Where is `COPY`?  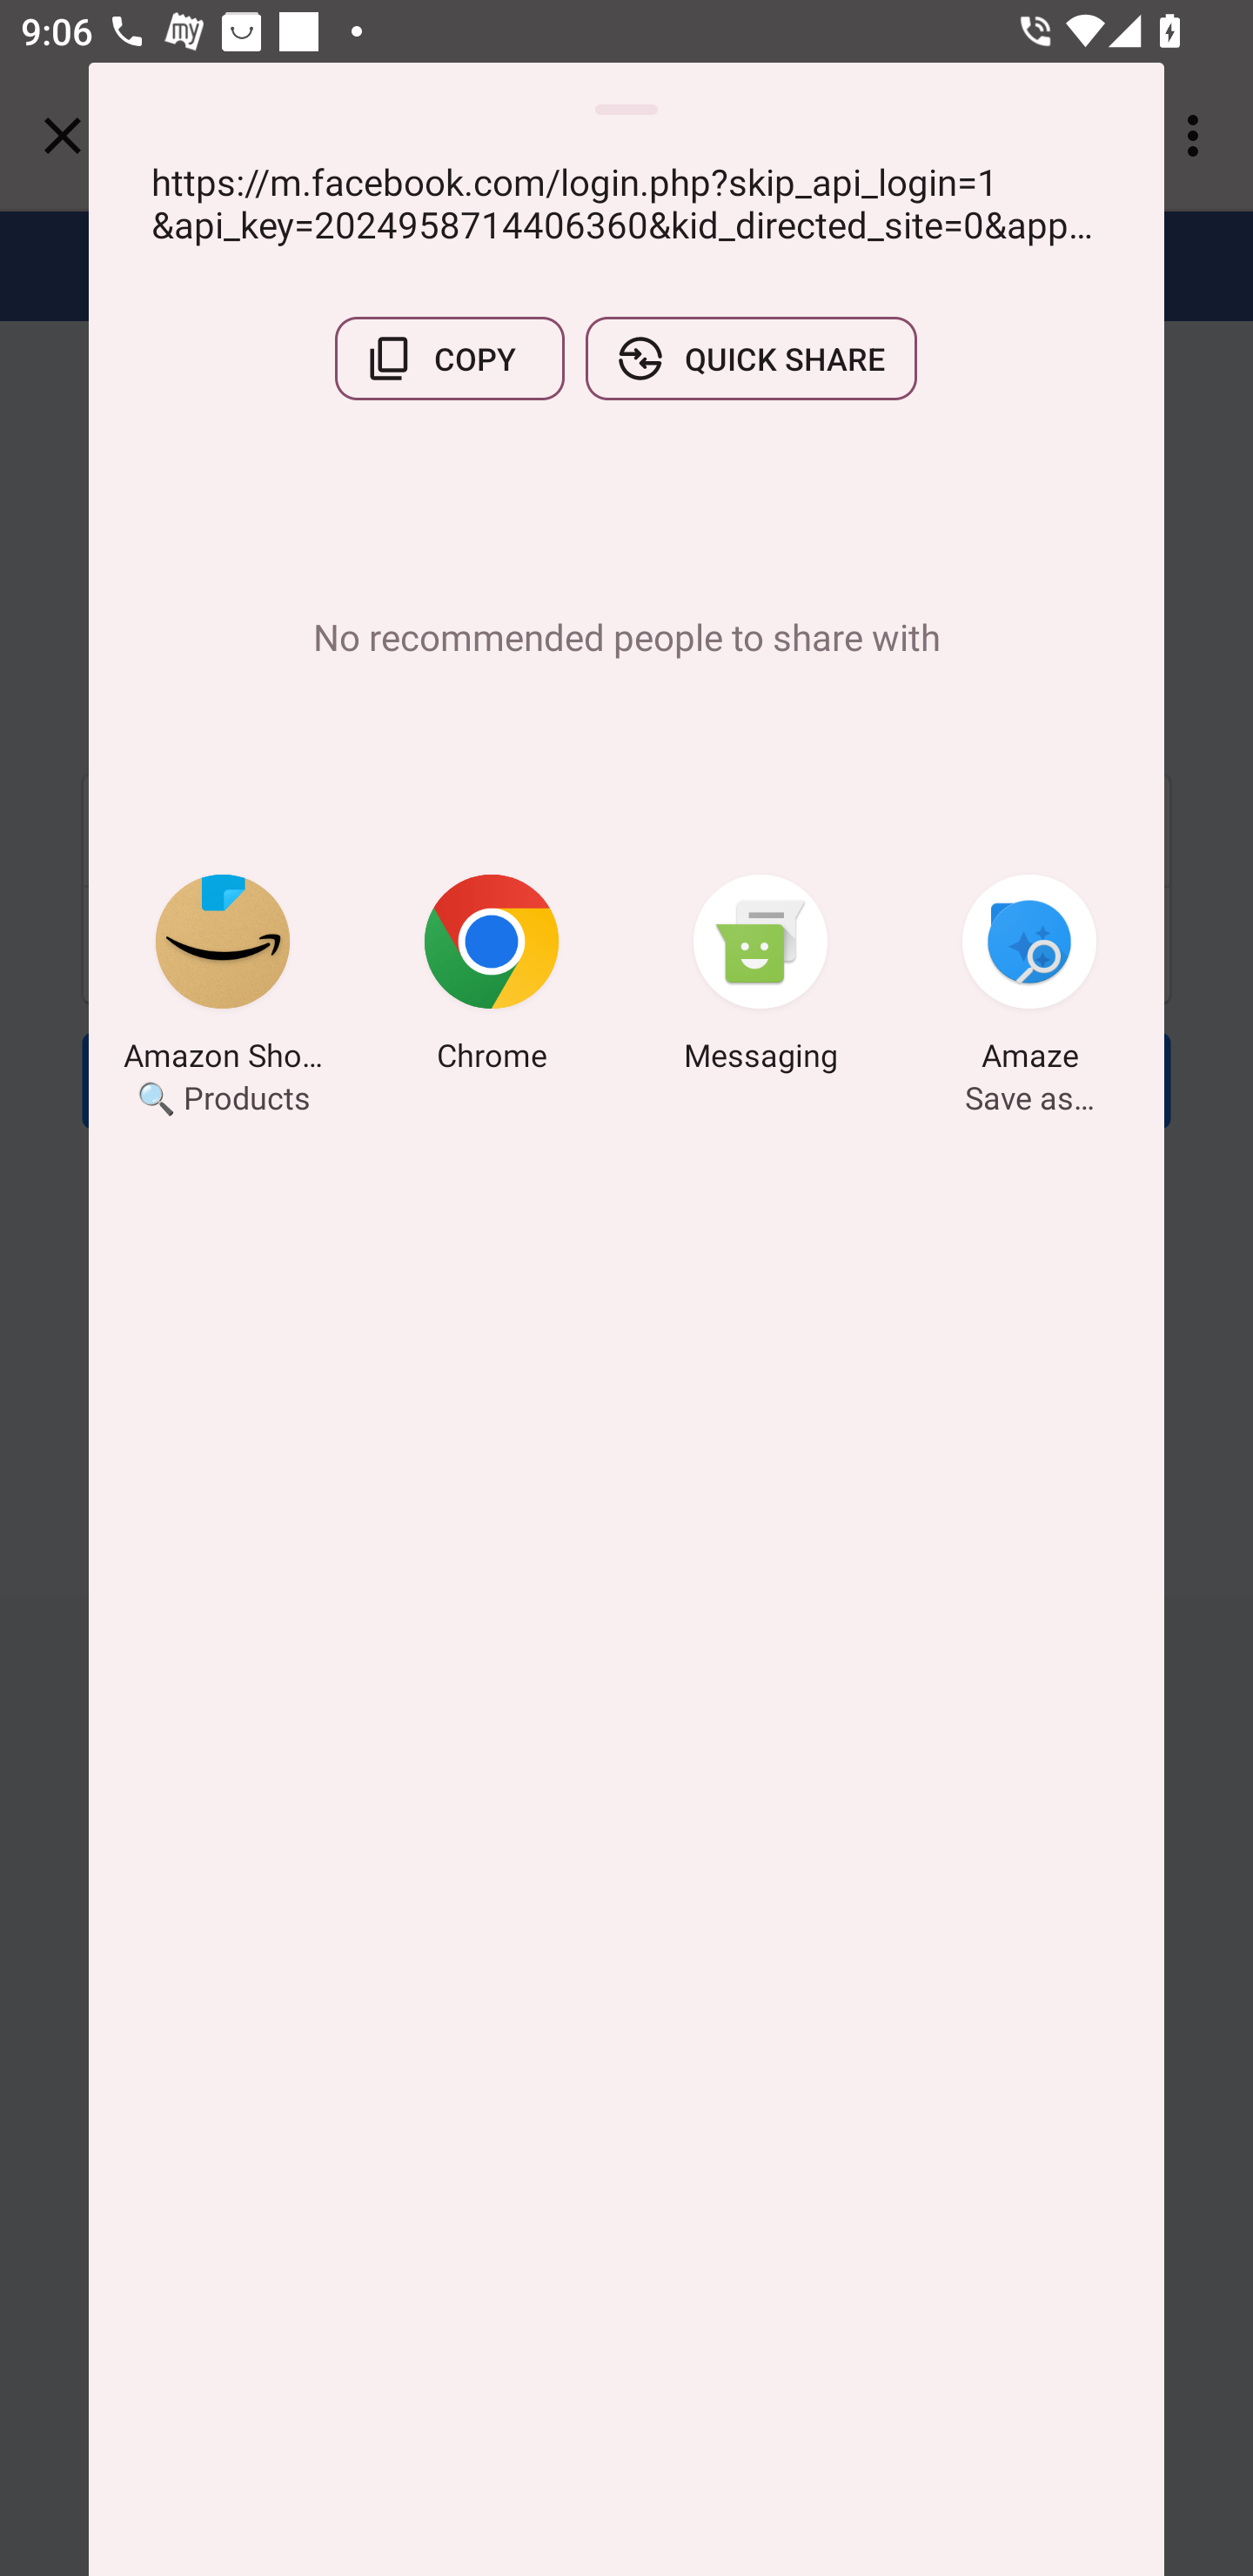
COPY is located at coordinates (449, 359).